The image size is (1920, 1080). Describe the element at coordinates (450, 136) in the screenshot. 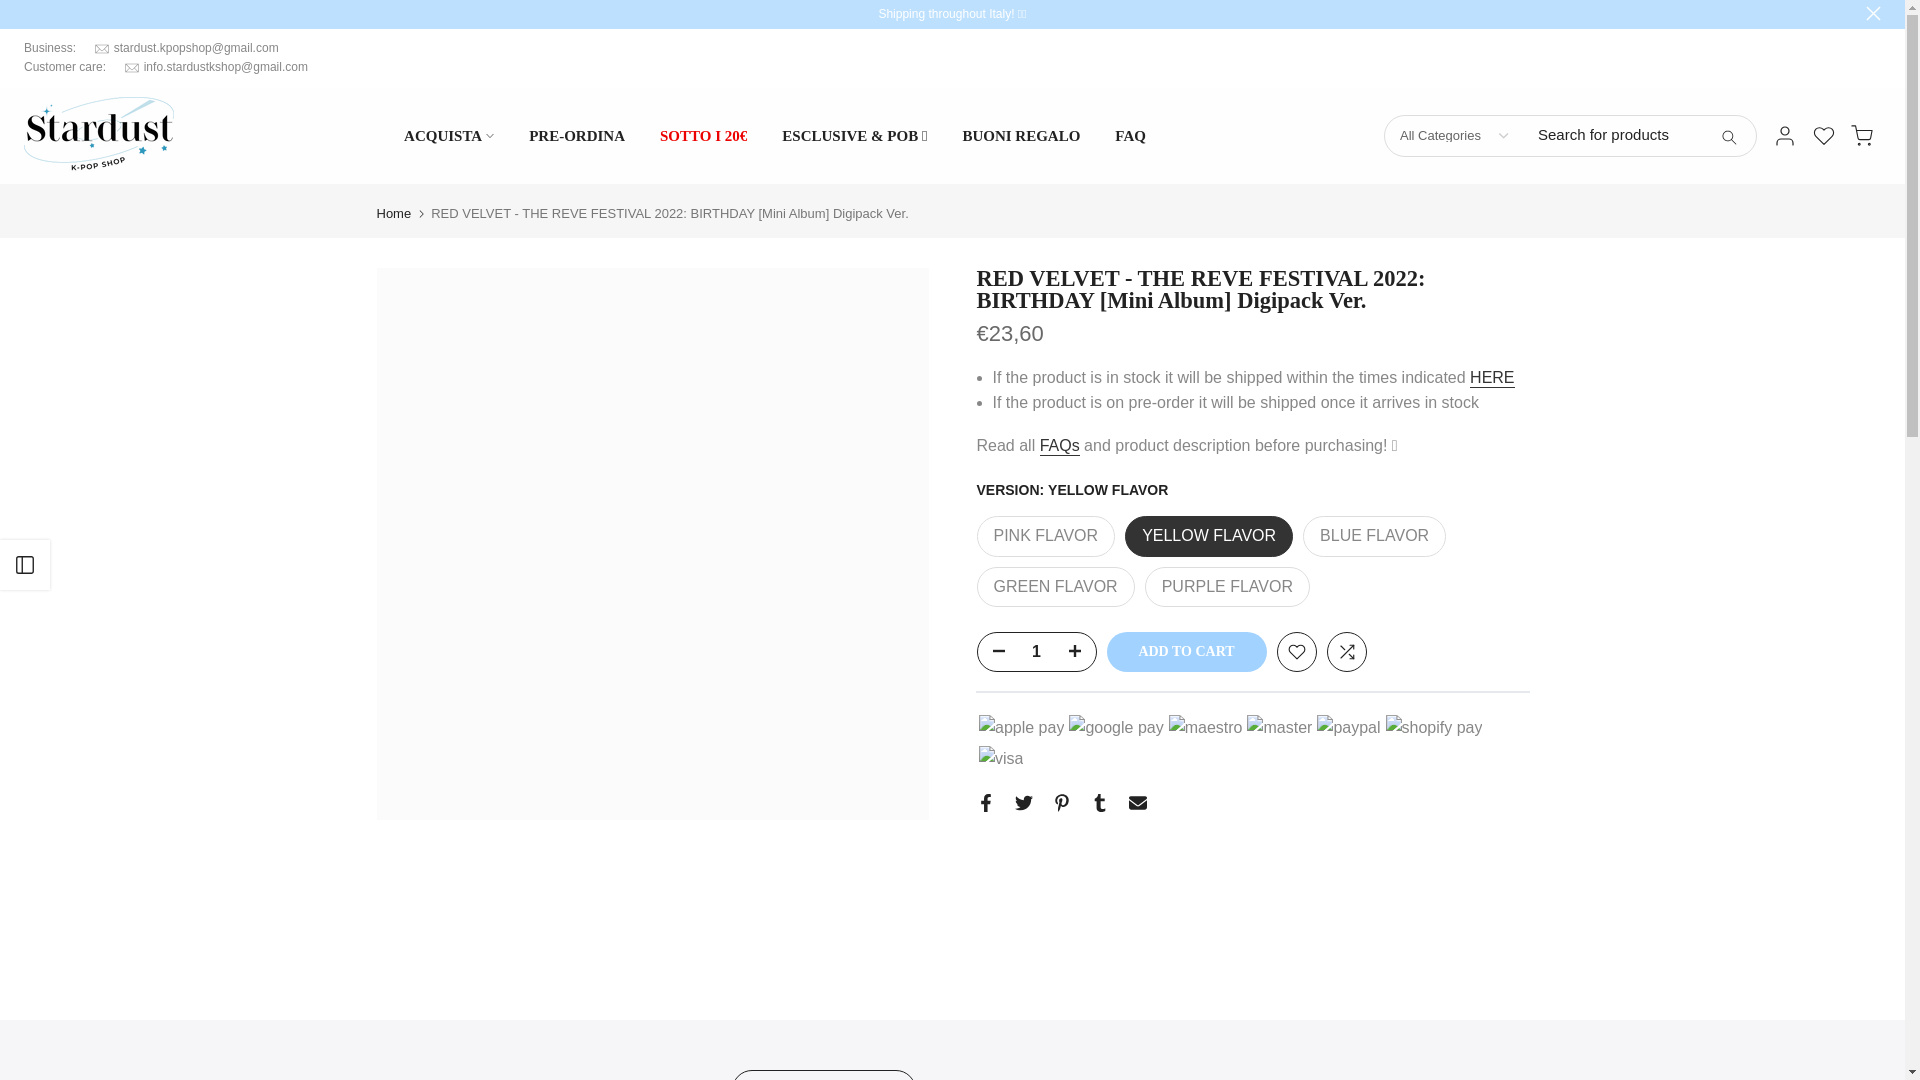

I see `ACQUISTA` at that location.